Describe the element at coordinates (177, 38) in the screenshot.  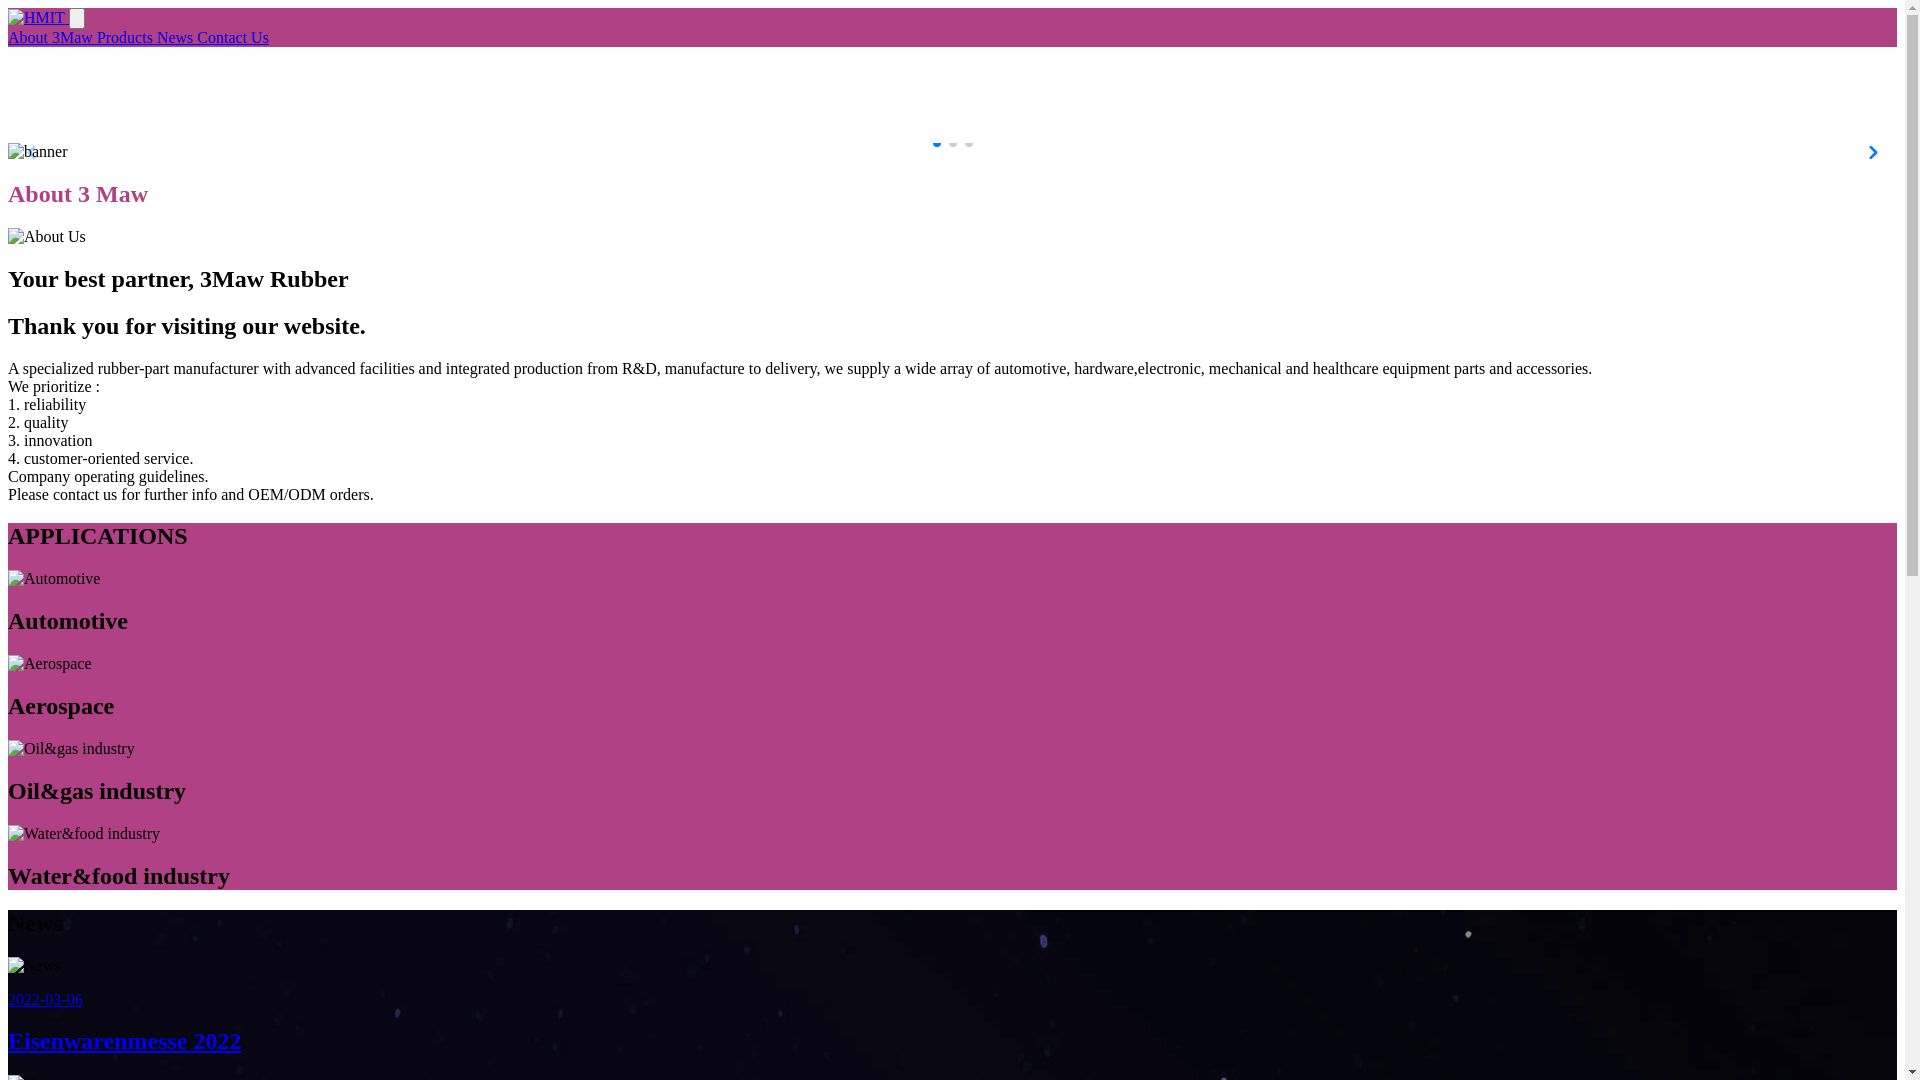
I see `News` at that location.